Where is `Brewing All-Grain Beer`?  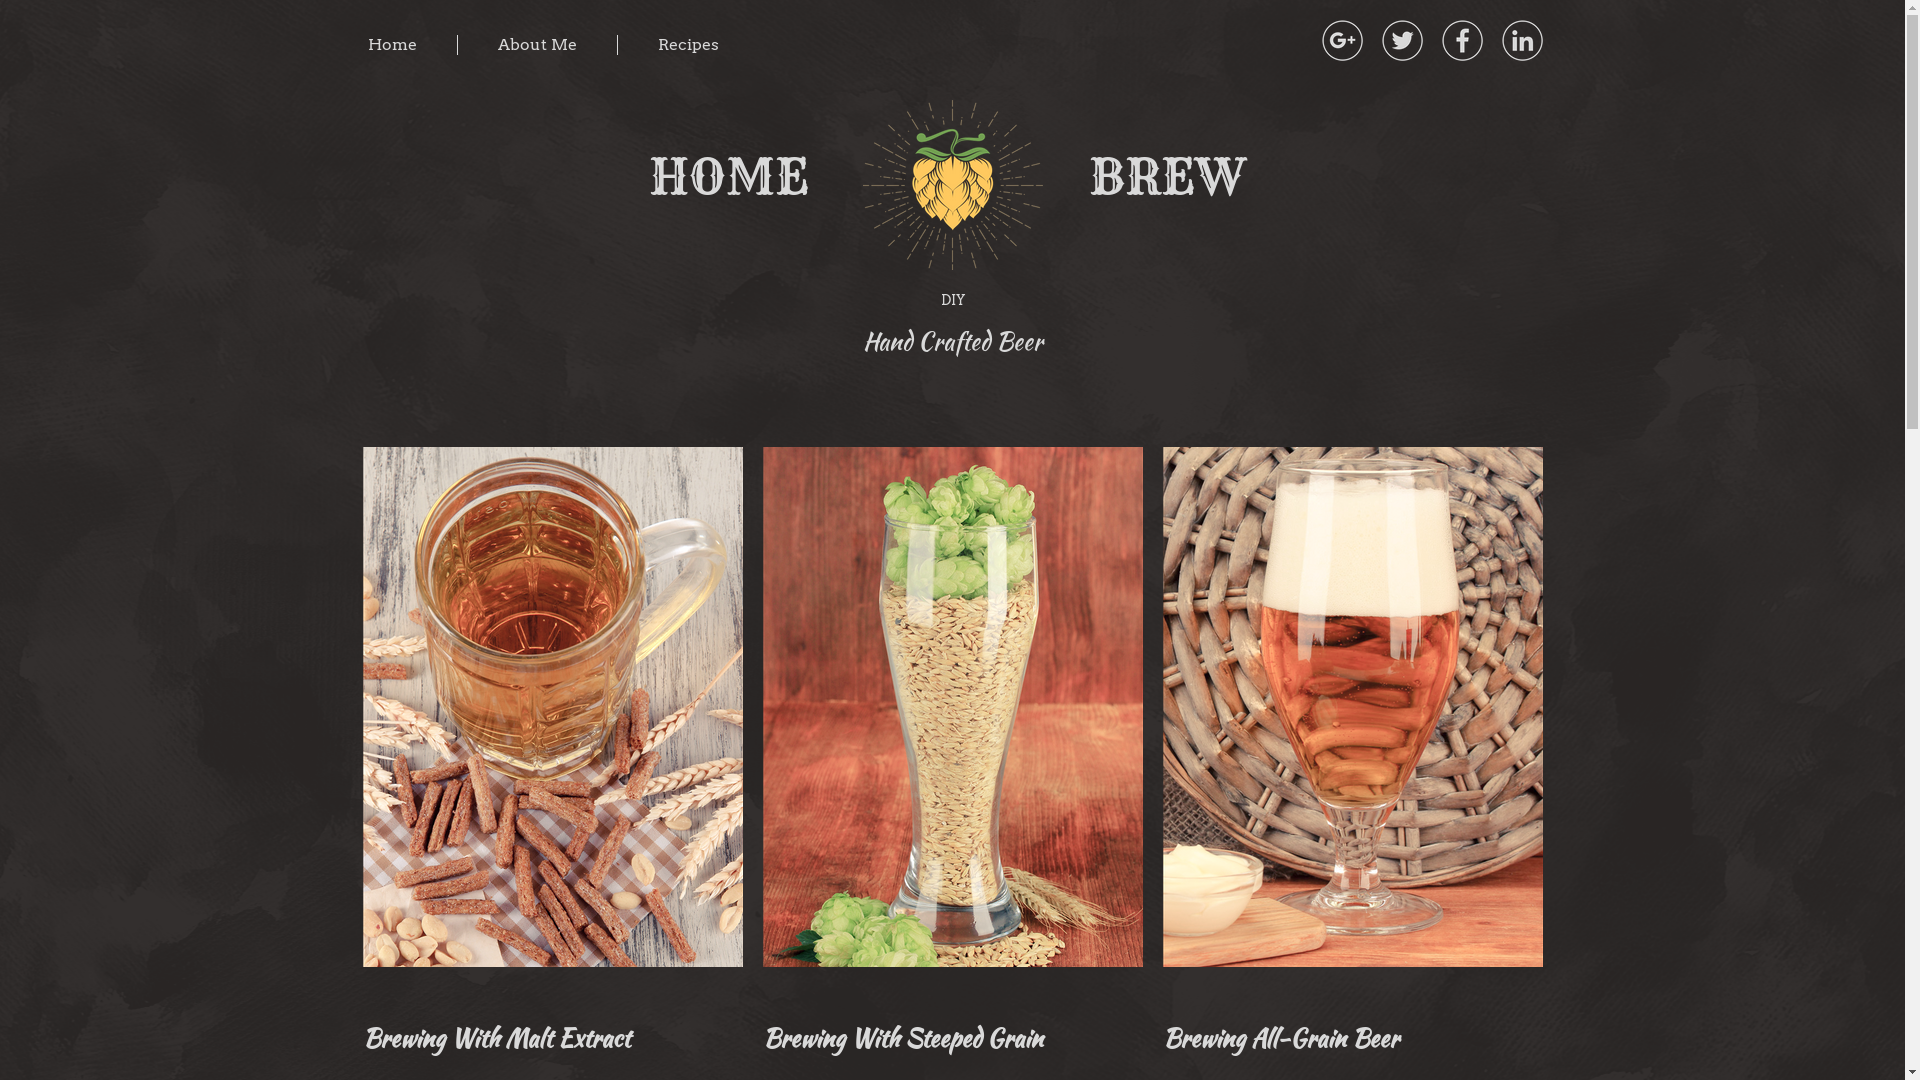 Brewing All-Grain Beer is located at coordinates (1280, 1038).